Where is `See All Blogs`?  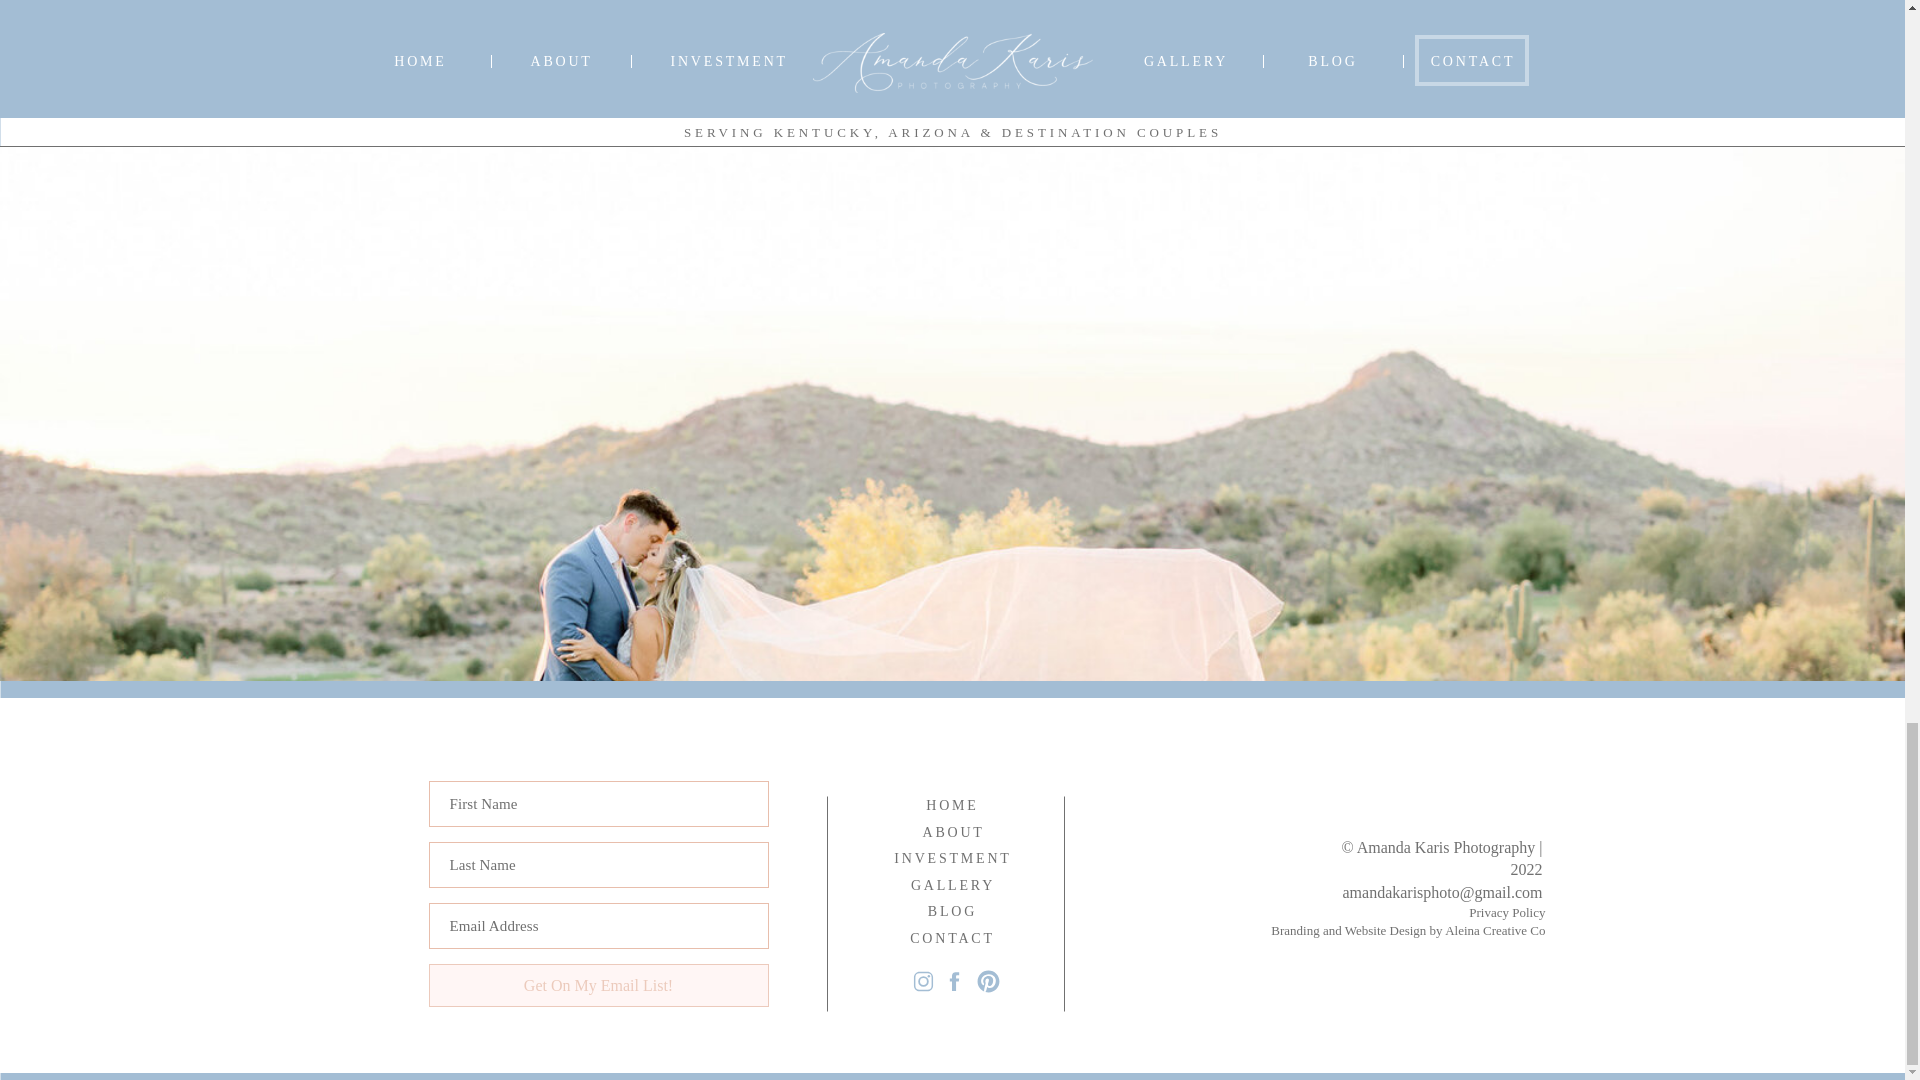
See All Blogs is located at coordinates (952, 204).